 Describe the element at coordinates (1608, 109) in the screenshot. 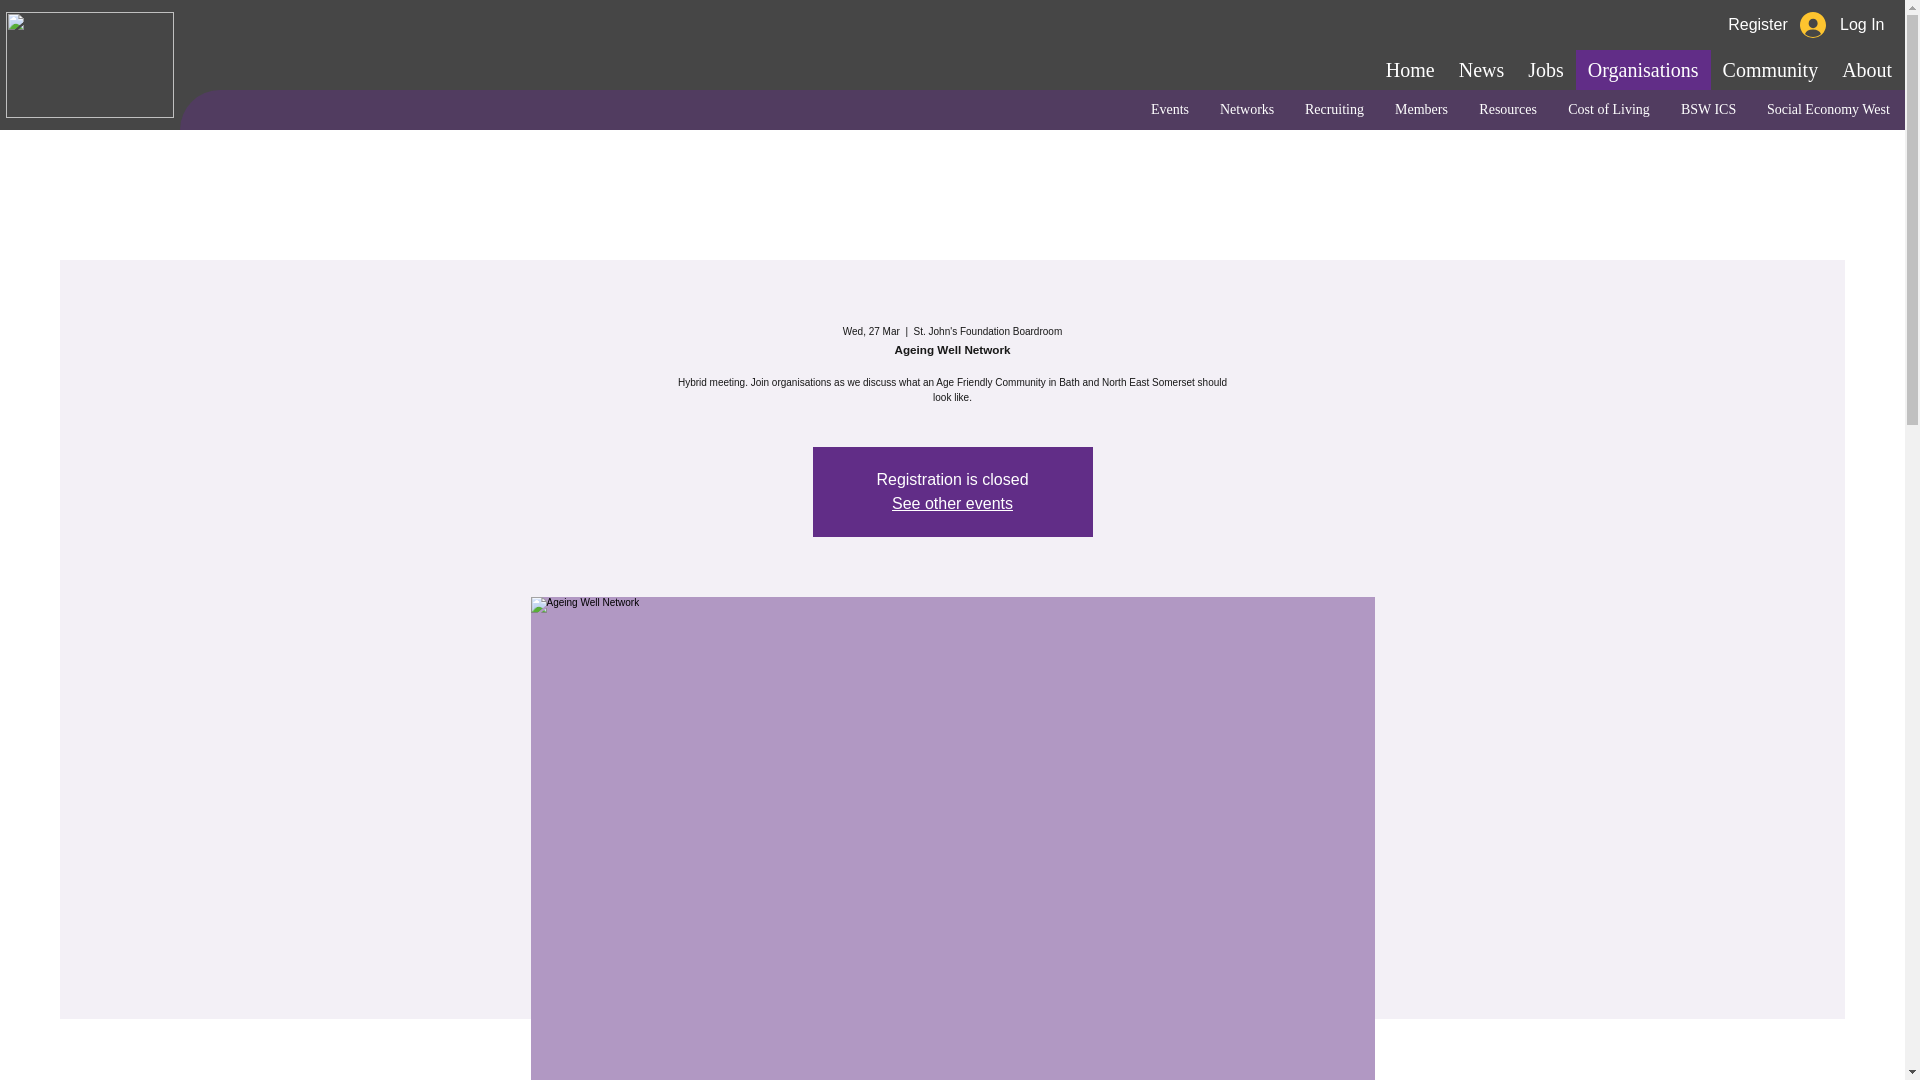

I see `Cost of Living` at that location.